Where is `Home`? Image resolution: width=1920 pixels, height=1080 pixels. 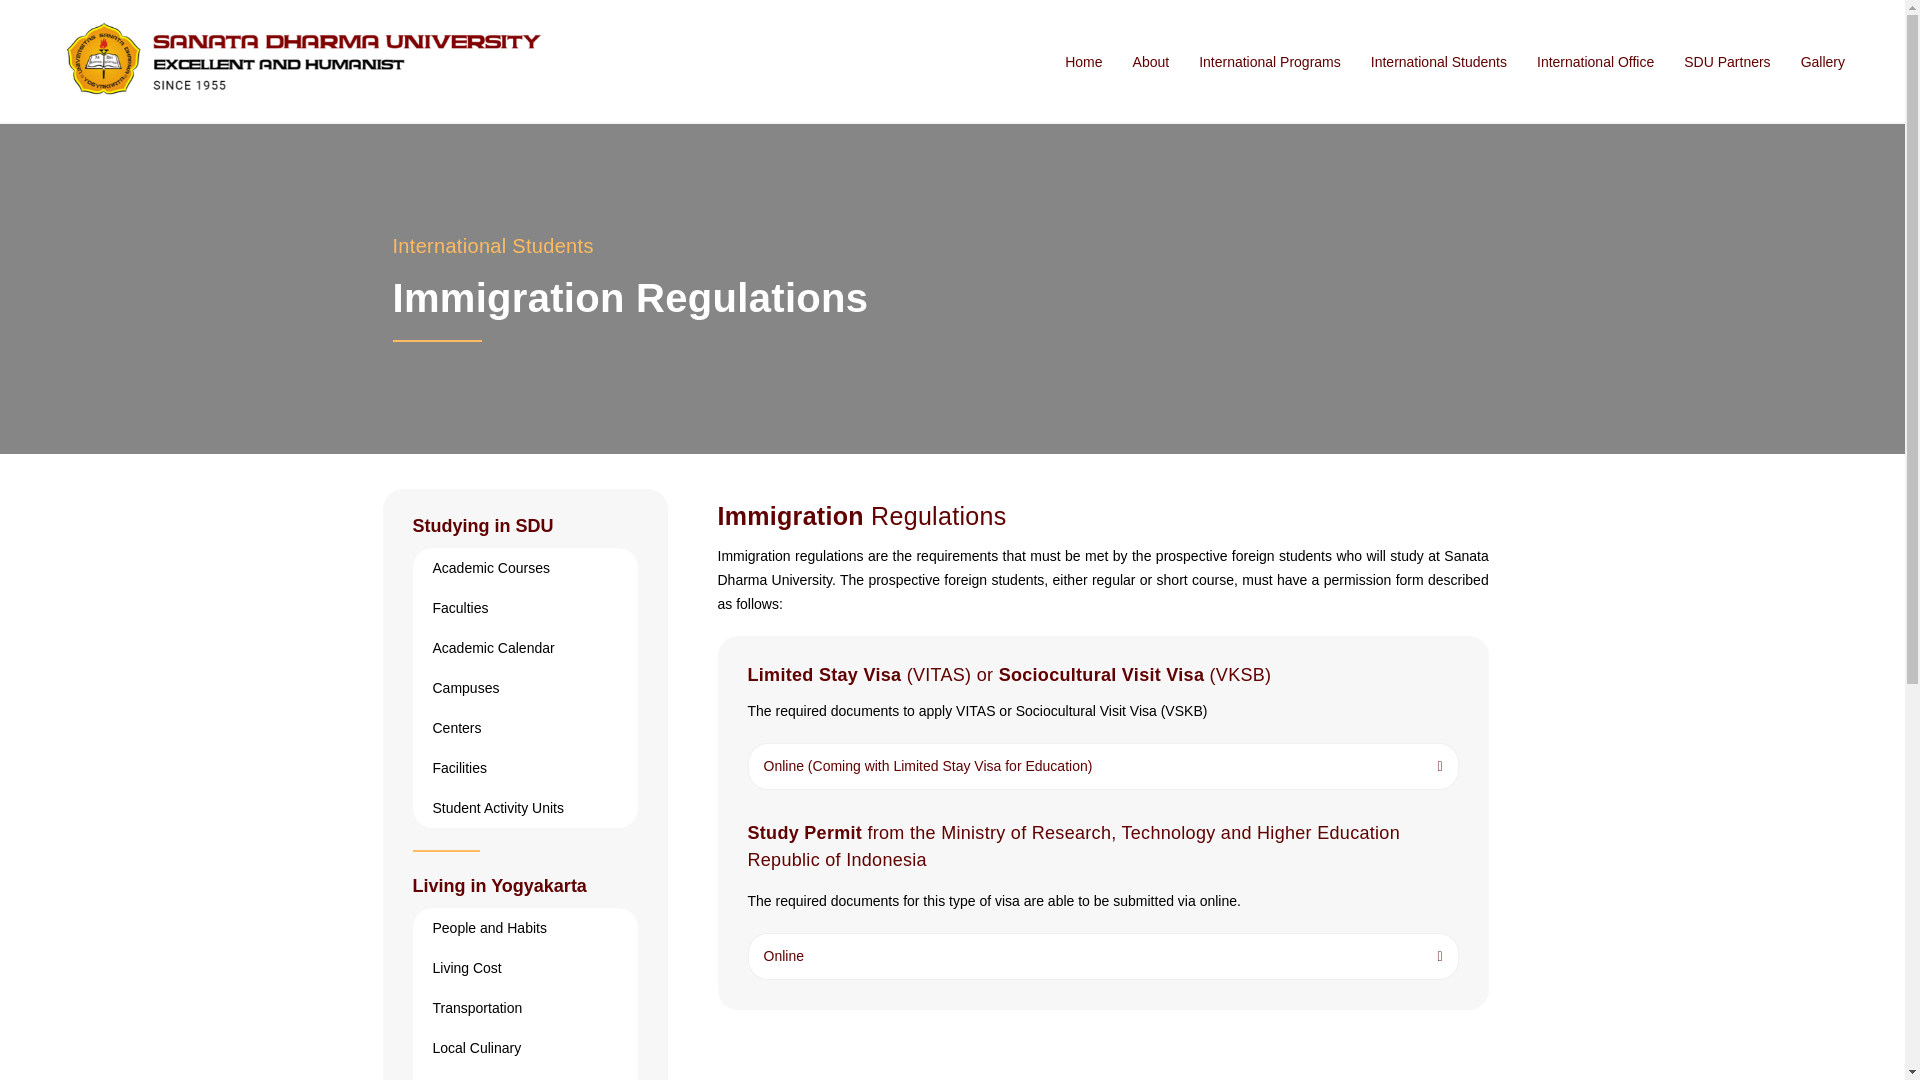 Home is located at coordinates (1082, 52).